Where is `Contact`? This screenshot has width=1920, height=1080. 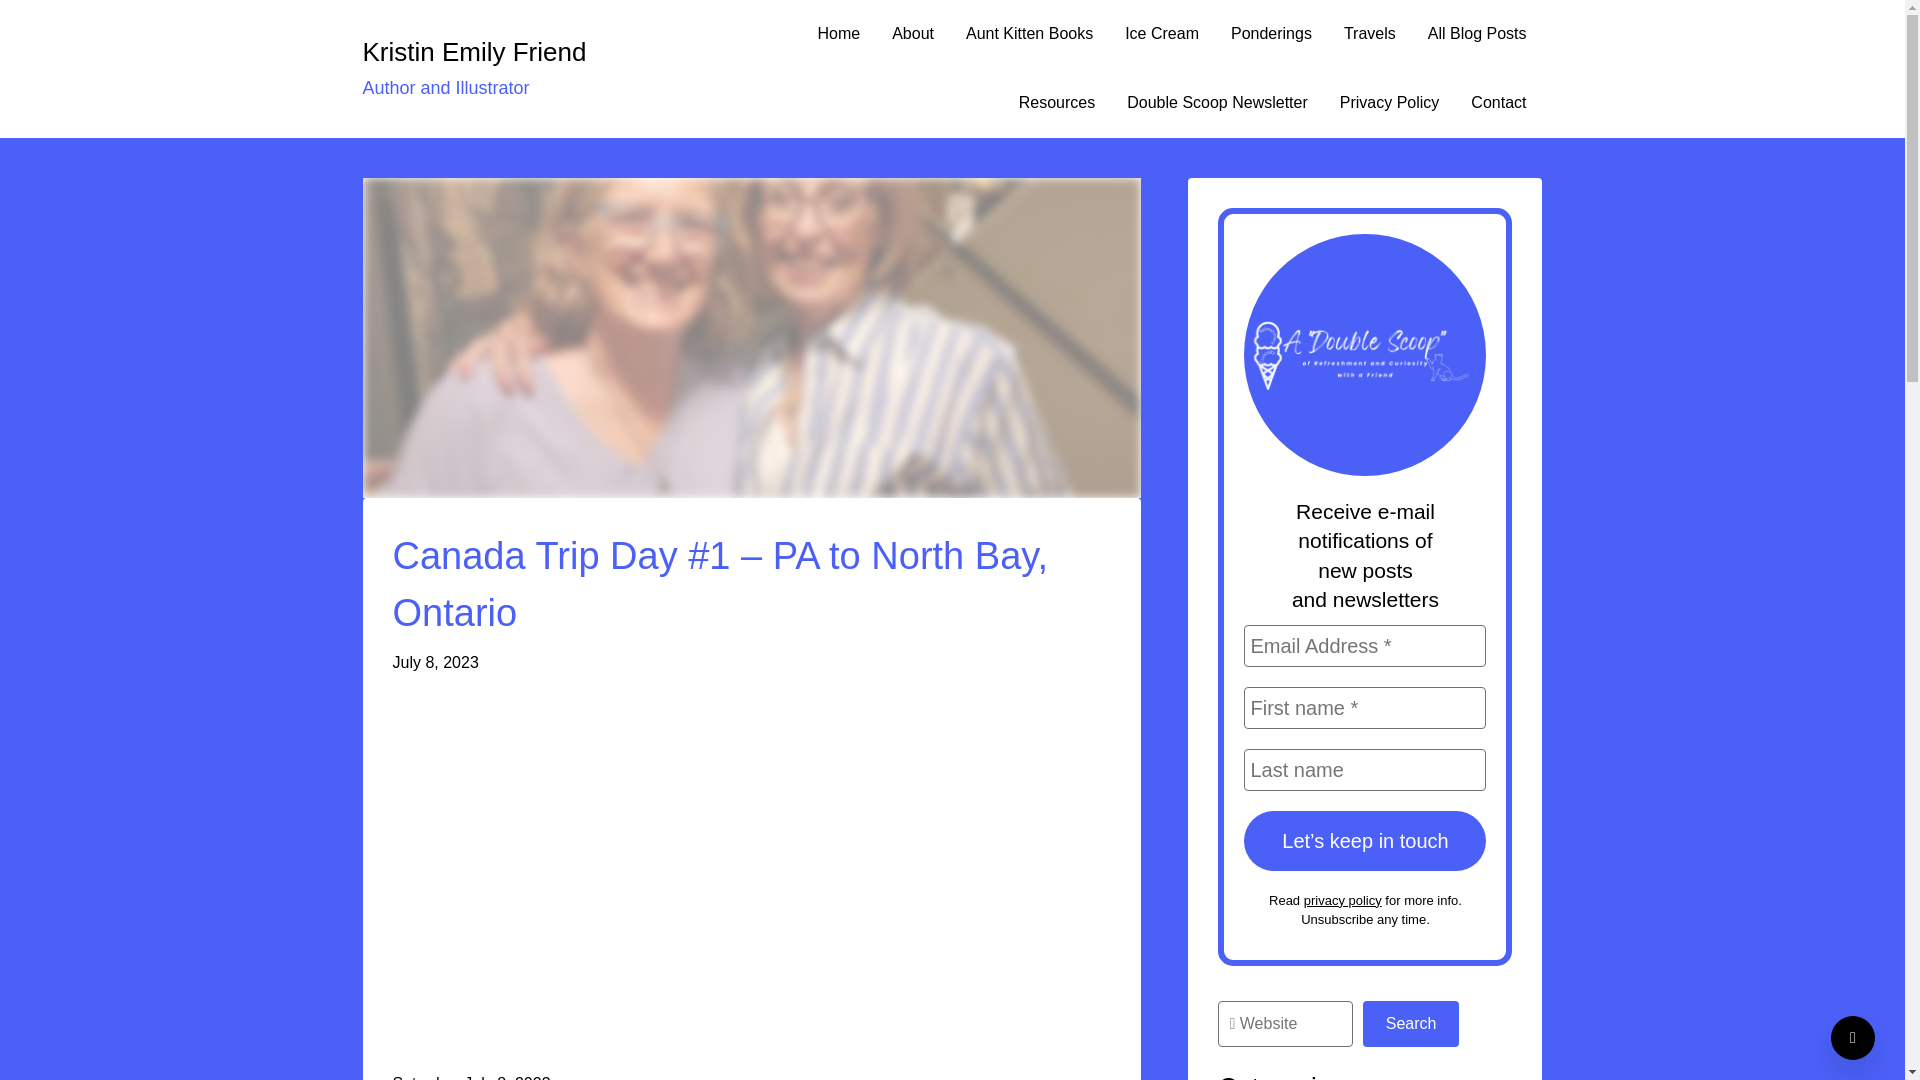 Contact is located at coordinates (1498, 104).